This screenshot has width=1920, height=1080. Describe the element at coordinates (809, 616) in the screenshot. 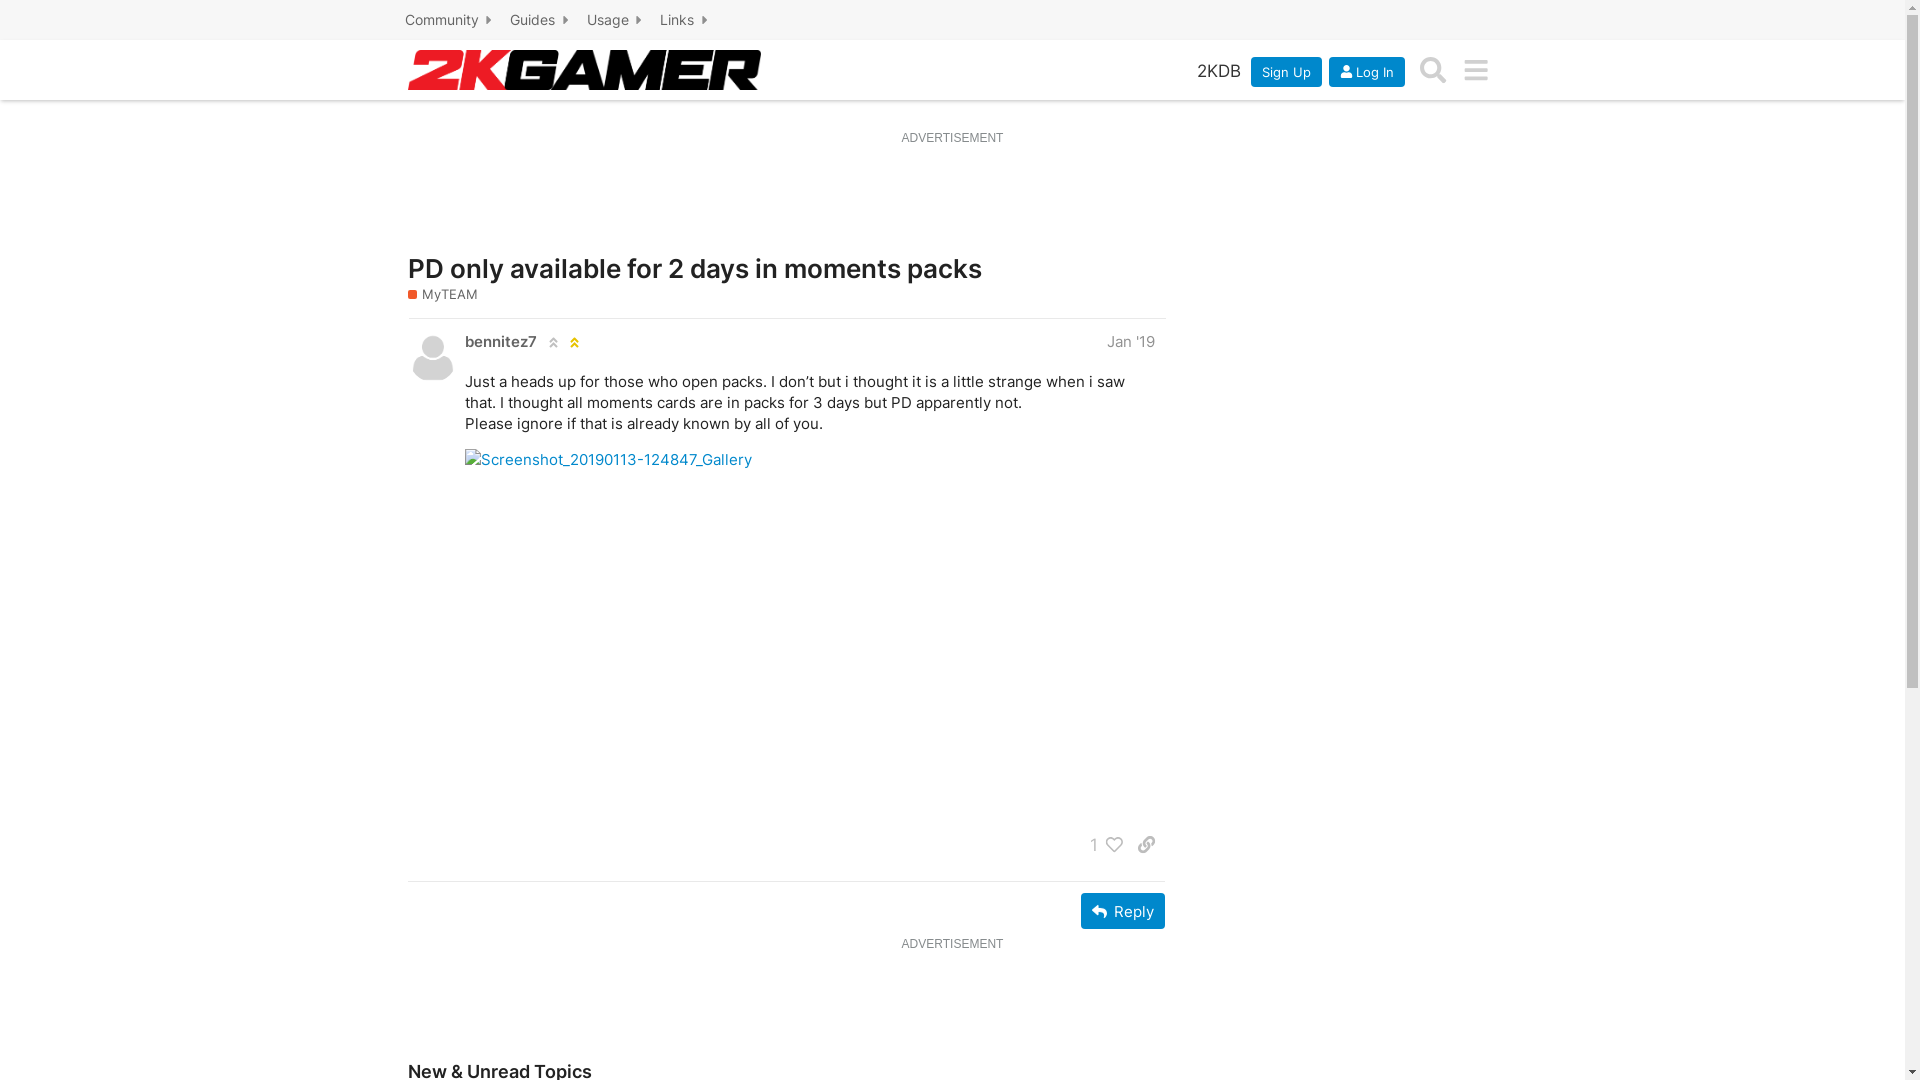

I see `Screenshot_20190113-124847_Gallery.jpg` at that location.